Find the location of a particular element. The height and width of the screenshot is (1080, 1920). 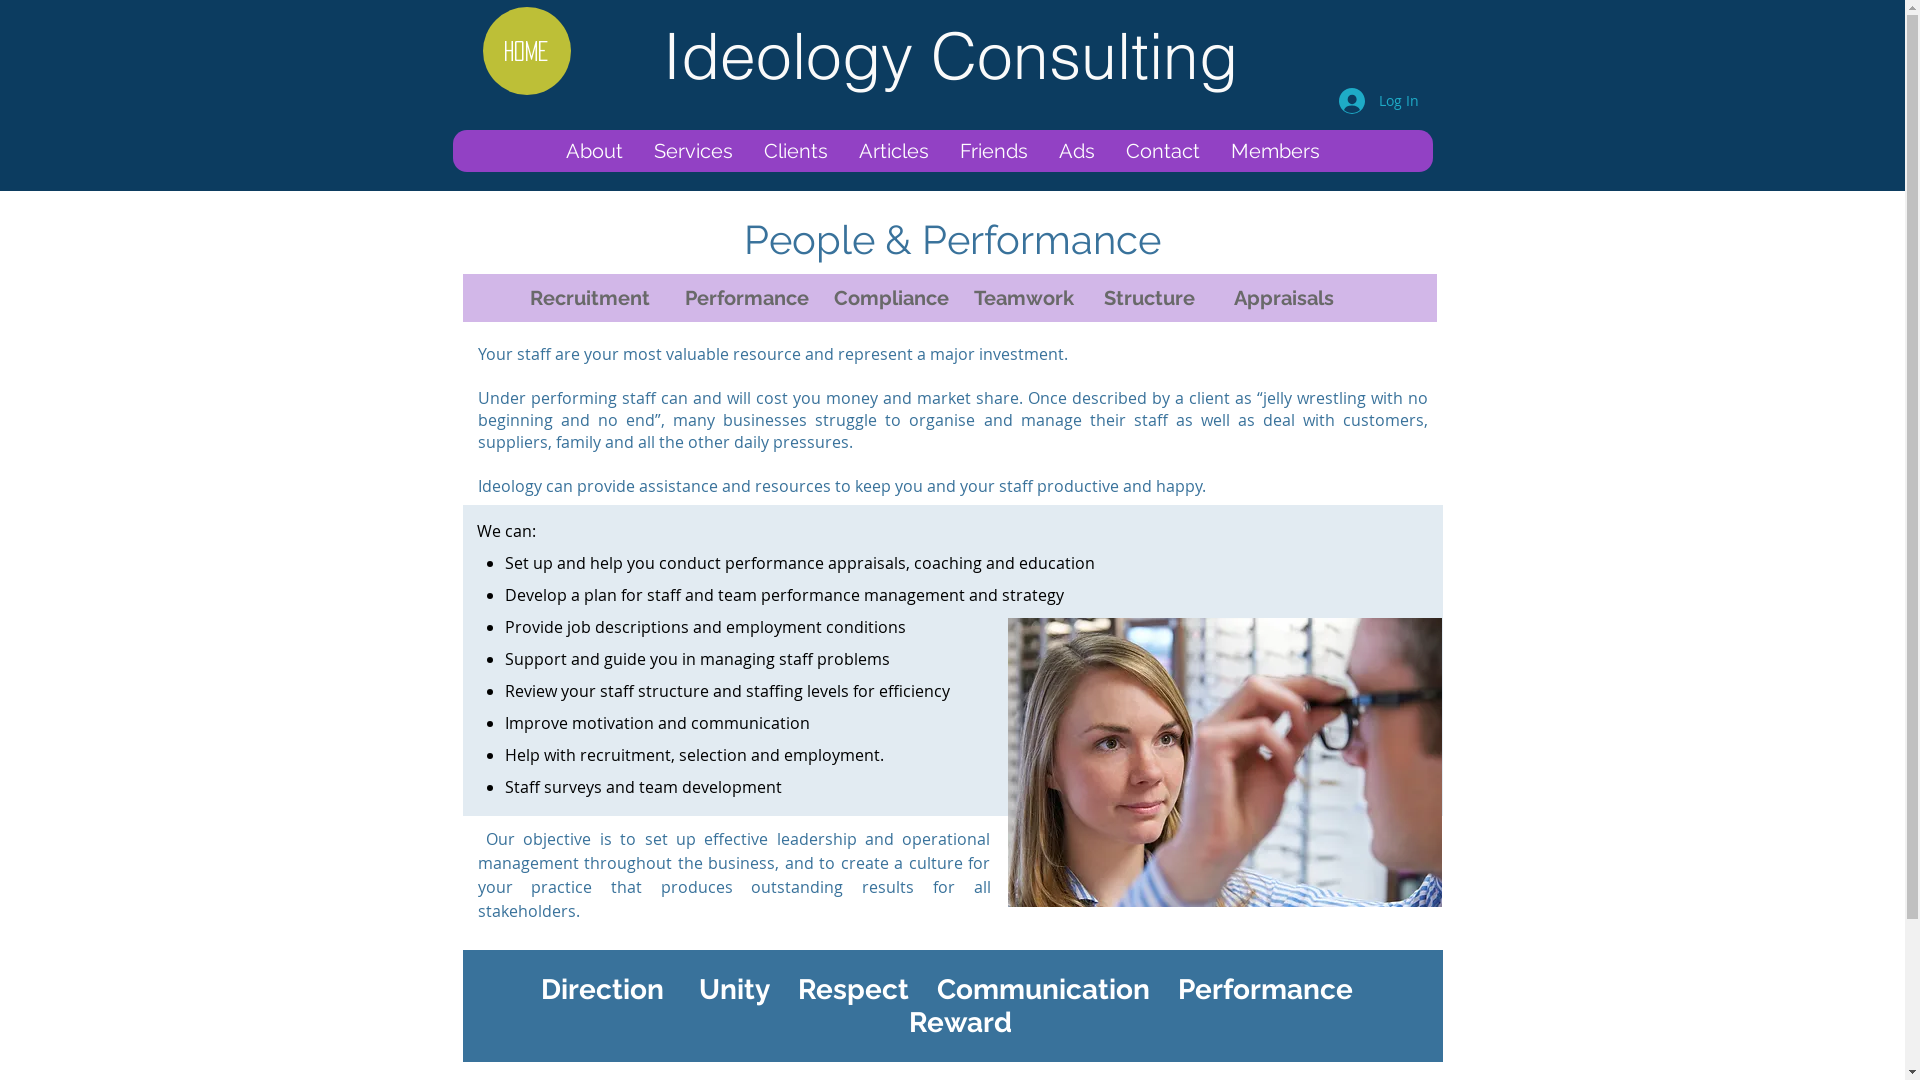

Contact is located at coordinates (1162, 151).